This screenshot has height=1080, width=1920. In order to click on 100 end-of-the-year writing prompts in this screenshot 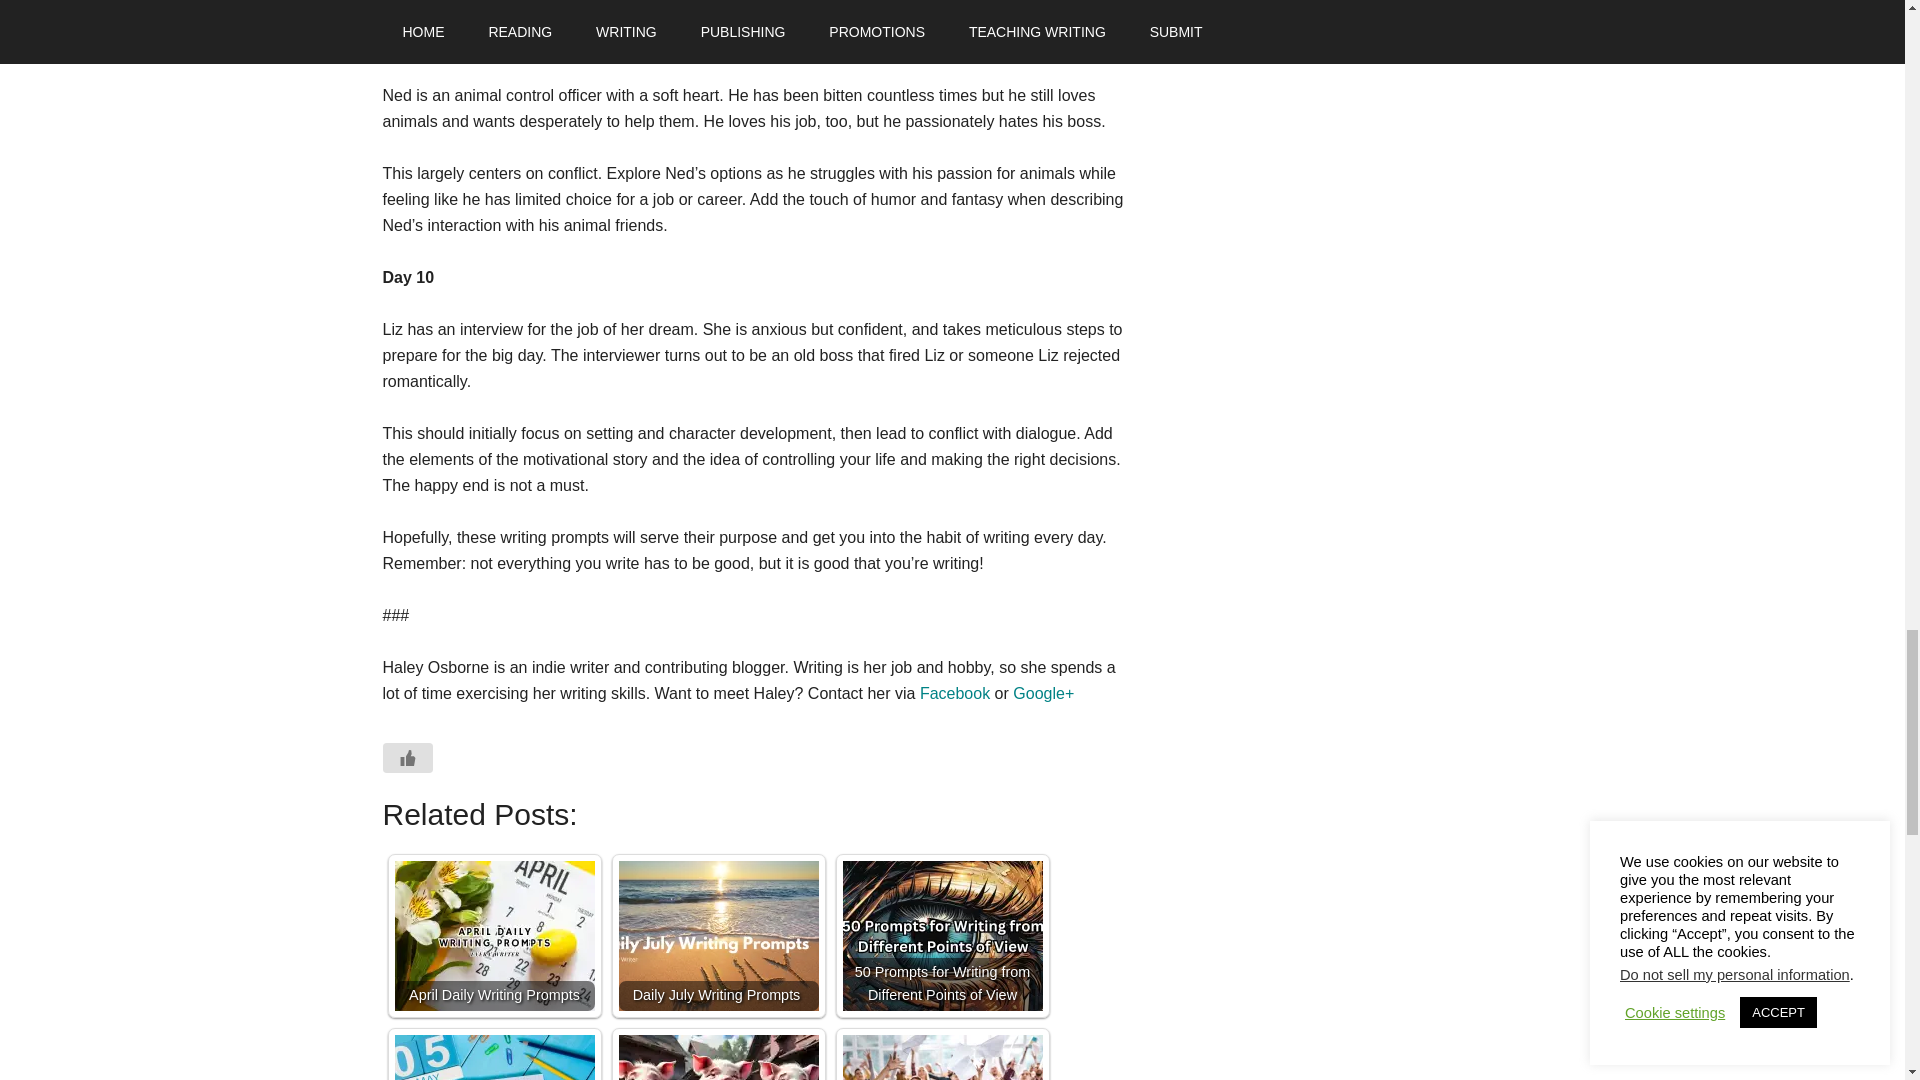, I will do `click(942, 1057)`.